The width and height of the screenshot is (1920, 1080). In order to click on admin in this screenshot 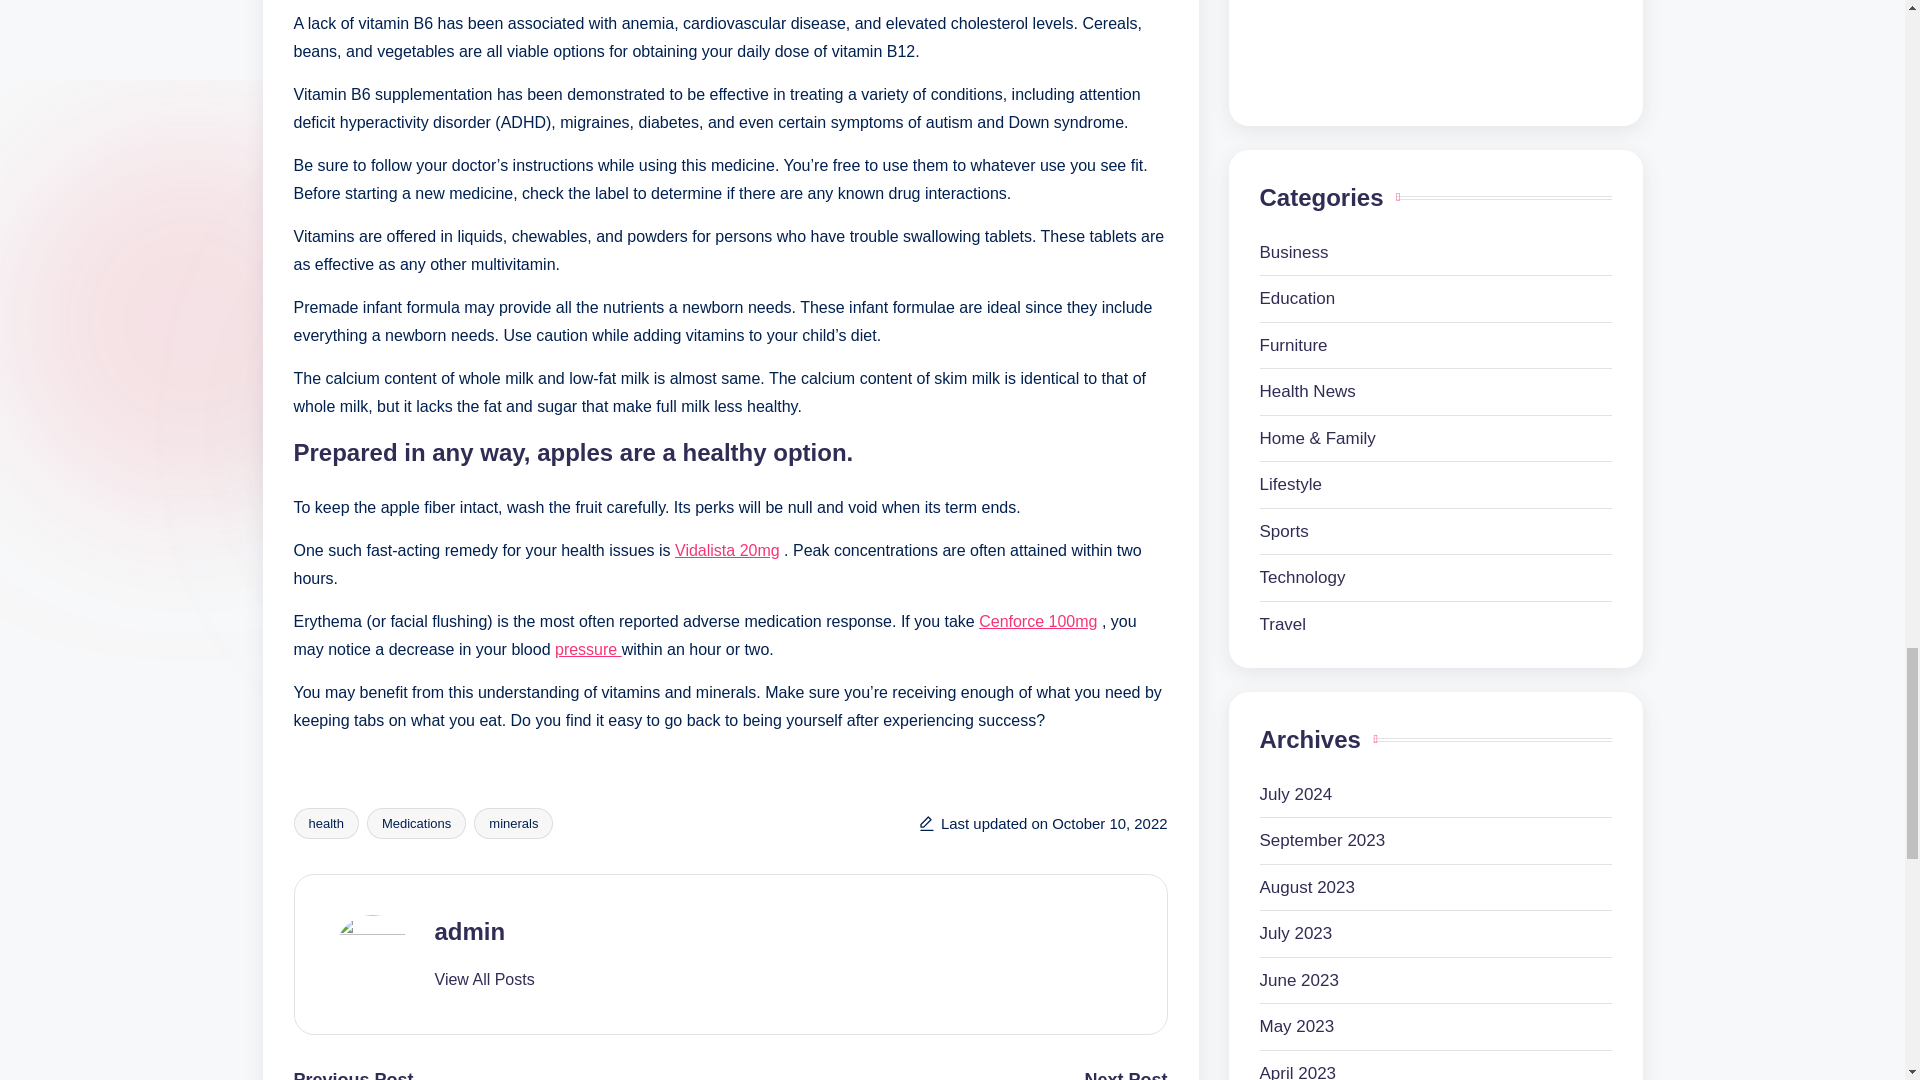, I will do `click(468, 932)`.